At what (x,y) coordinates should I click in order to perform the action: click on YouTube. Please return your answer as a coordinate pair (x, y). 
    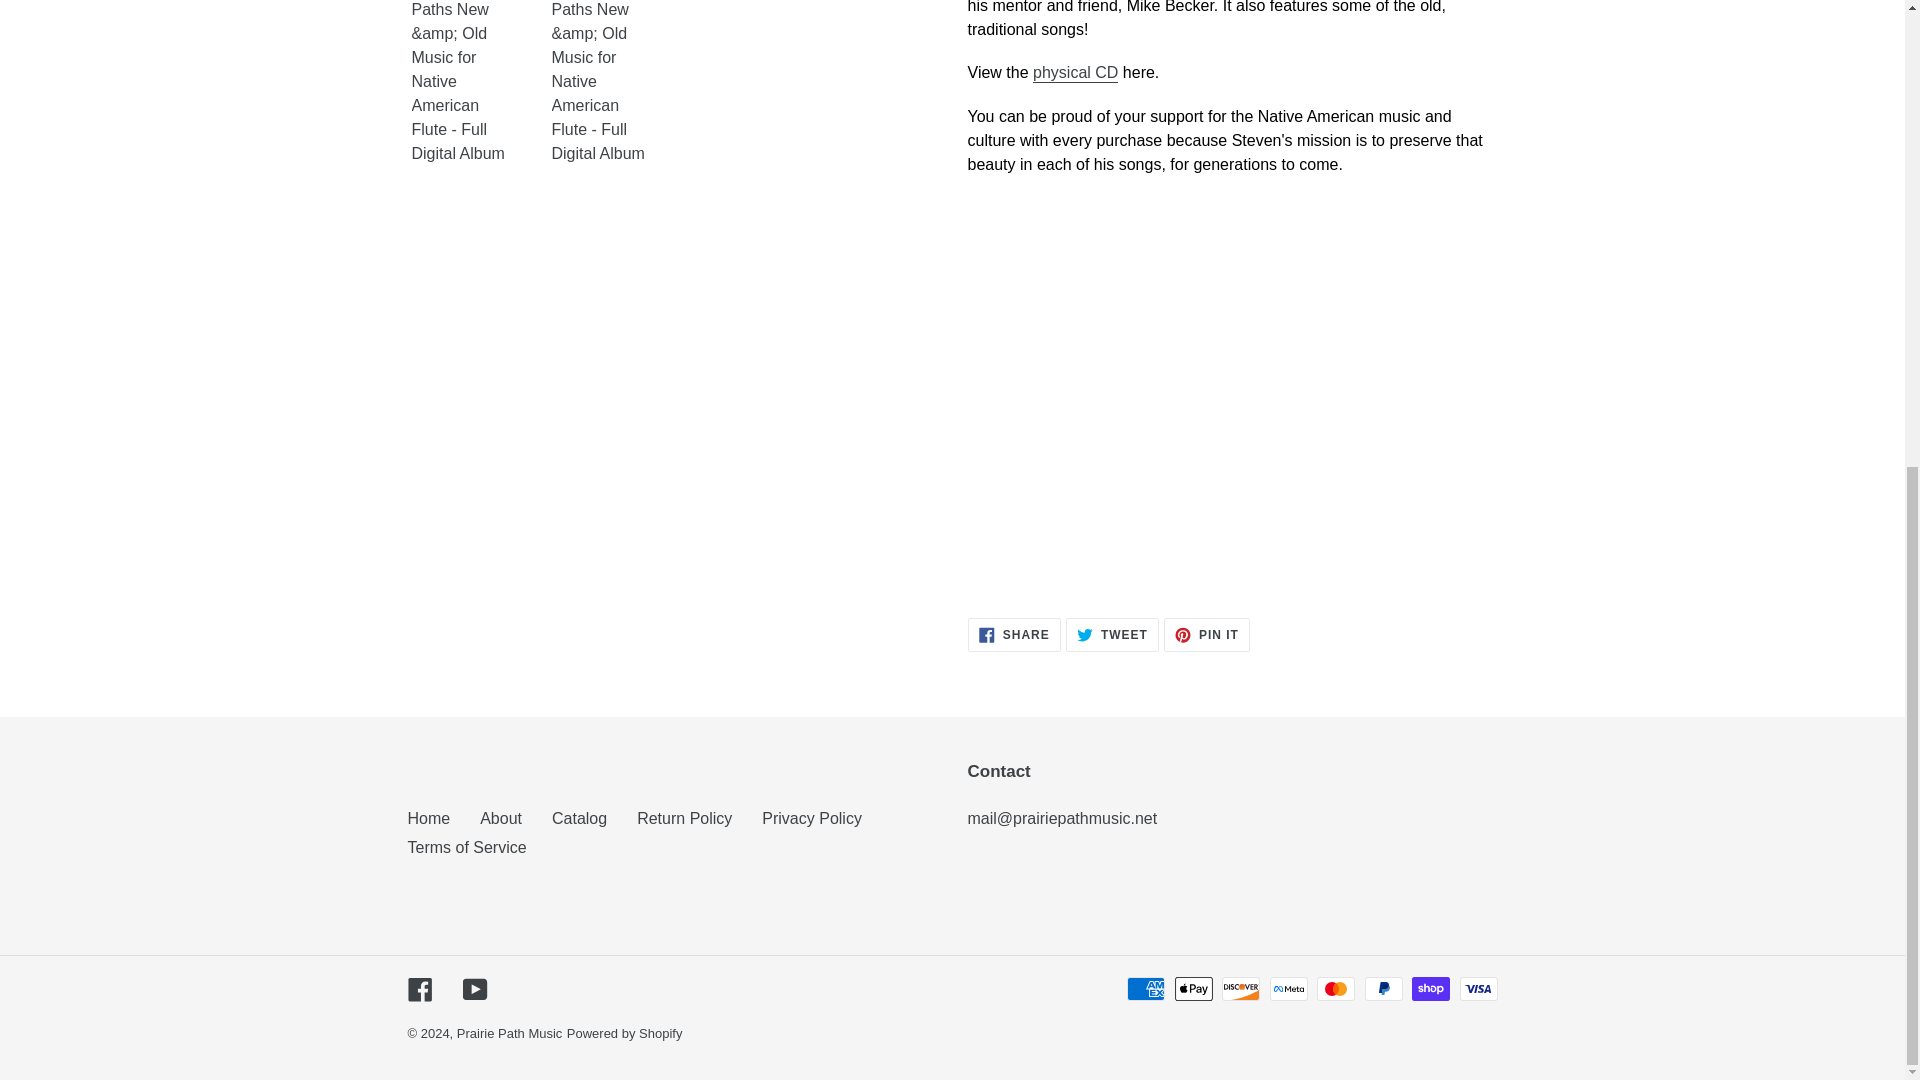
    Looking at the image, I should click on (466, 848).